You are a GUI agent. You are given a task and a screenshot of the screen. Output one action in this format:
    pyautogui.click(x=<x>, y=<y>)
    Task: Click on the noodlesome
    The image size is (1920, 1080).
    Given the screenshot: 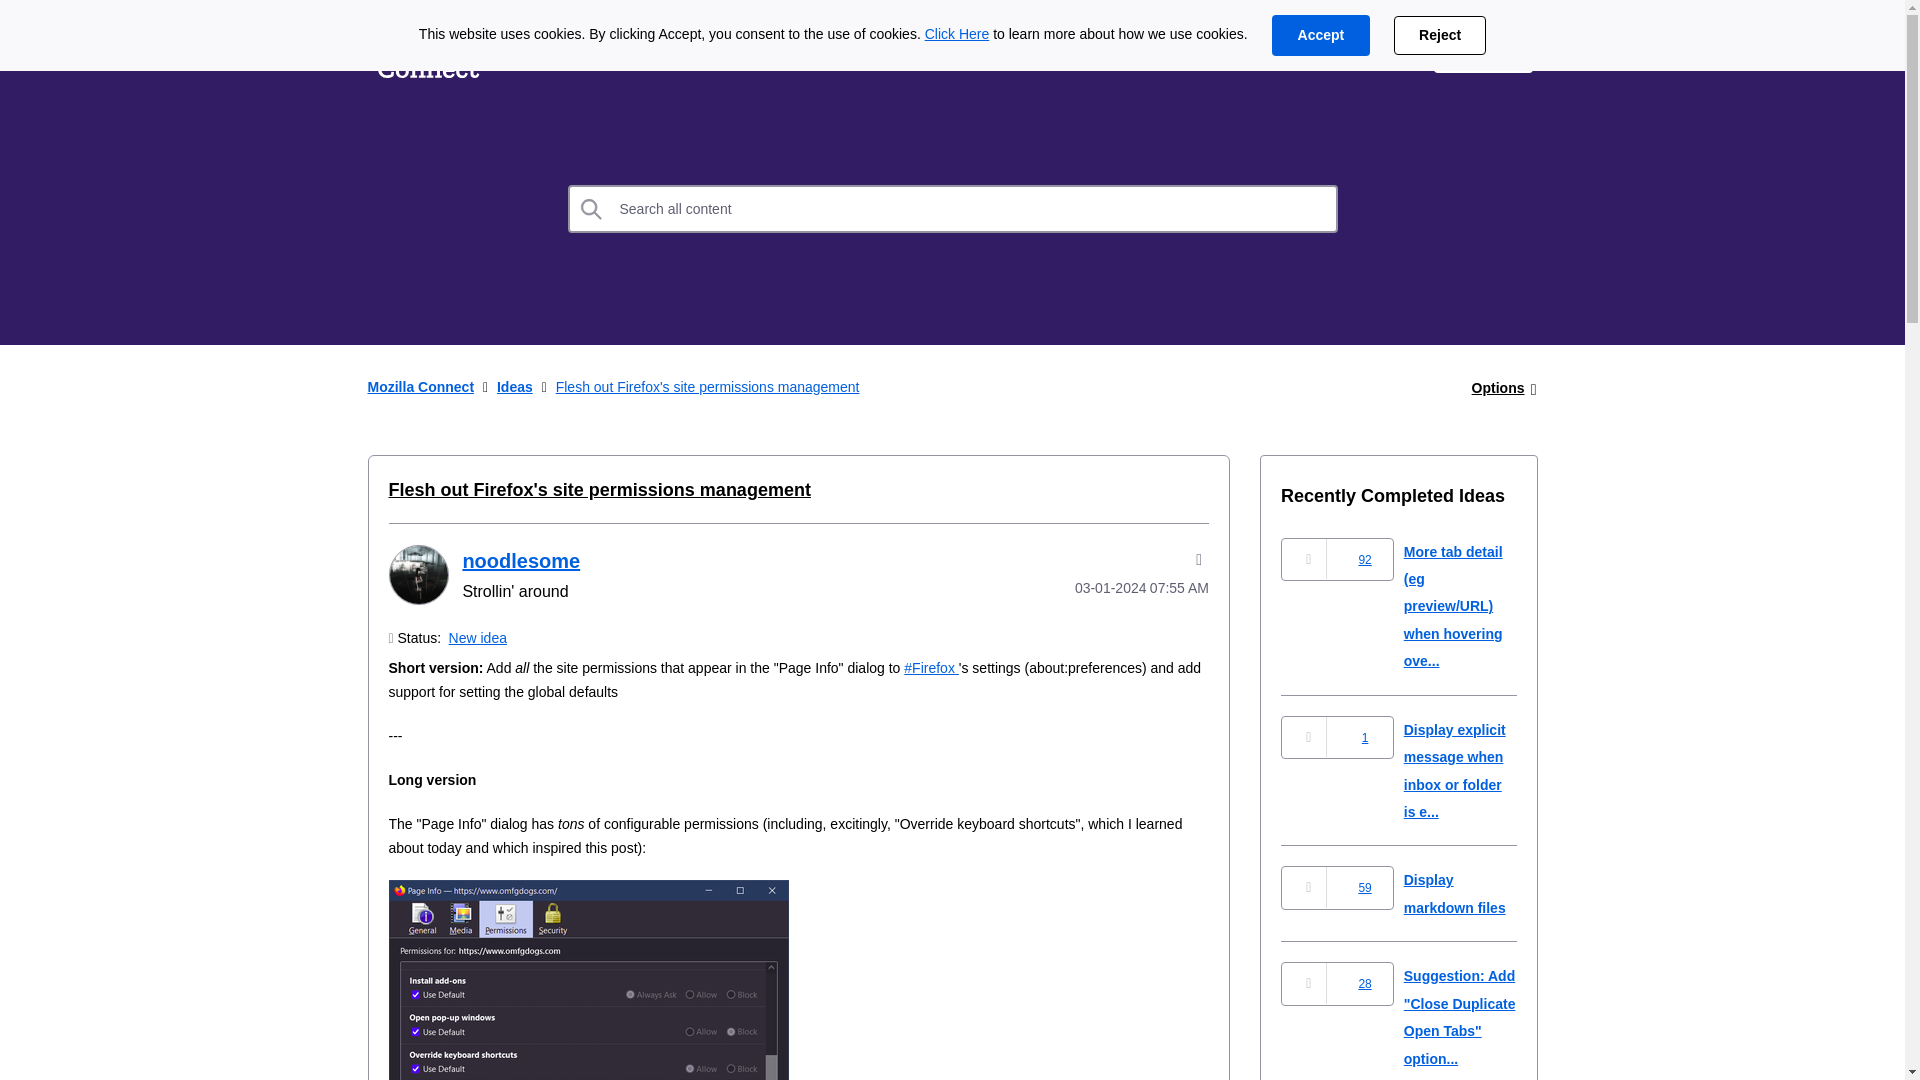 What is the action you would take?
    pyautogui.click(x=520, y=560)
    